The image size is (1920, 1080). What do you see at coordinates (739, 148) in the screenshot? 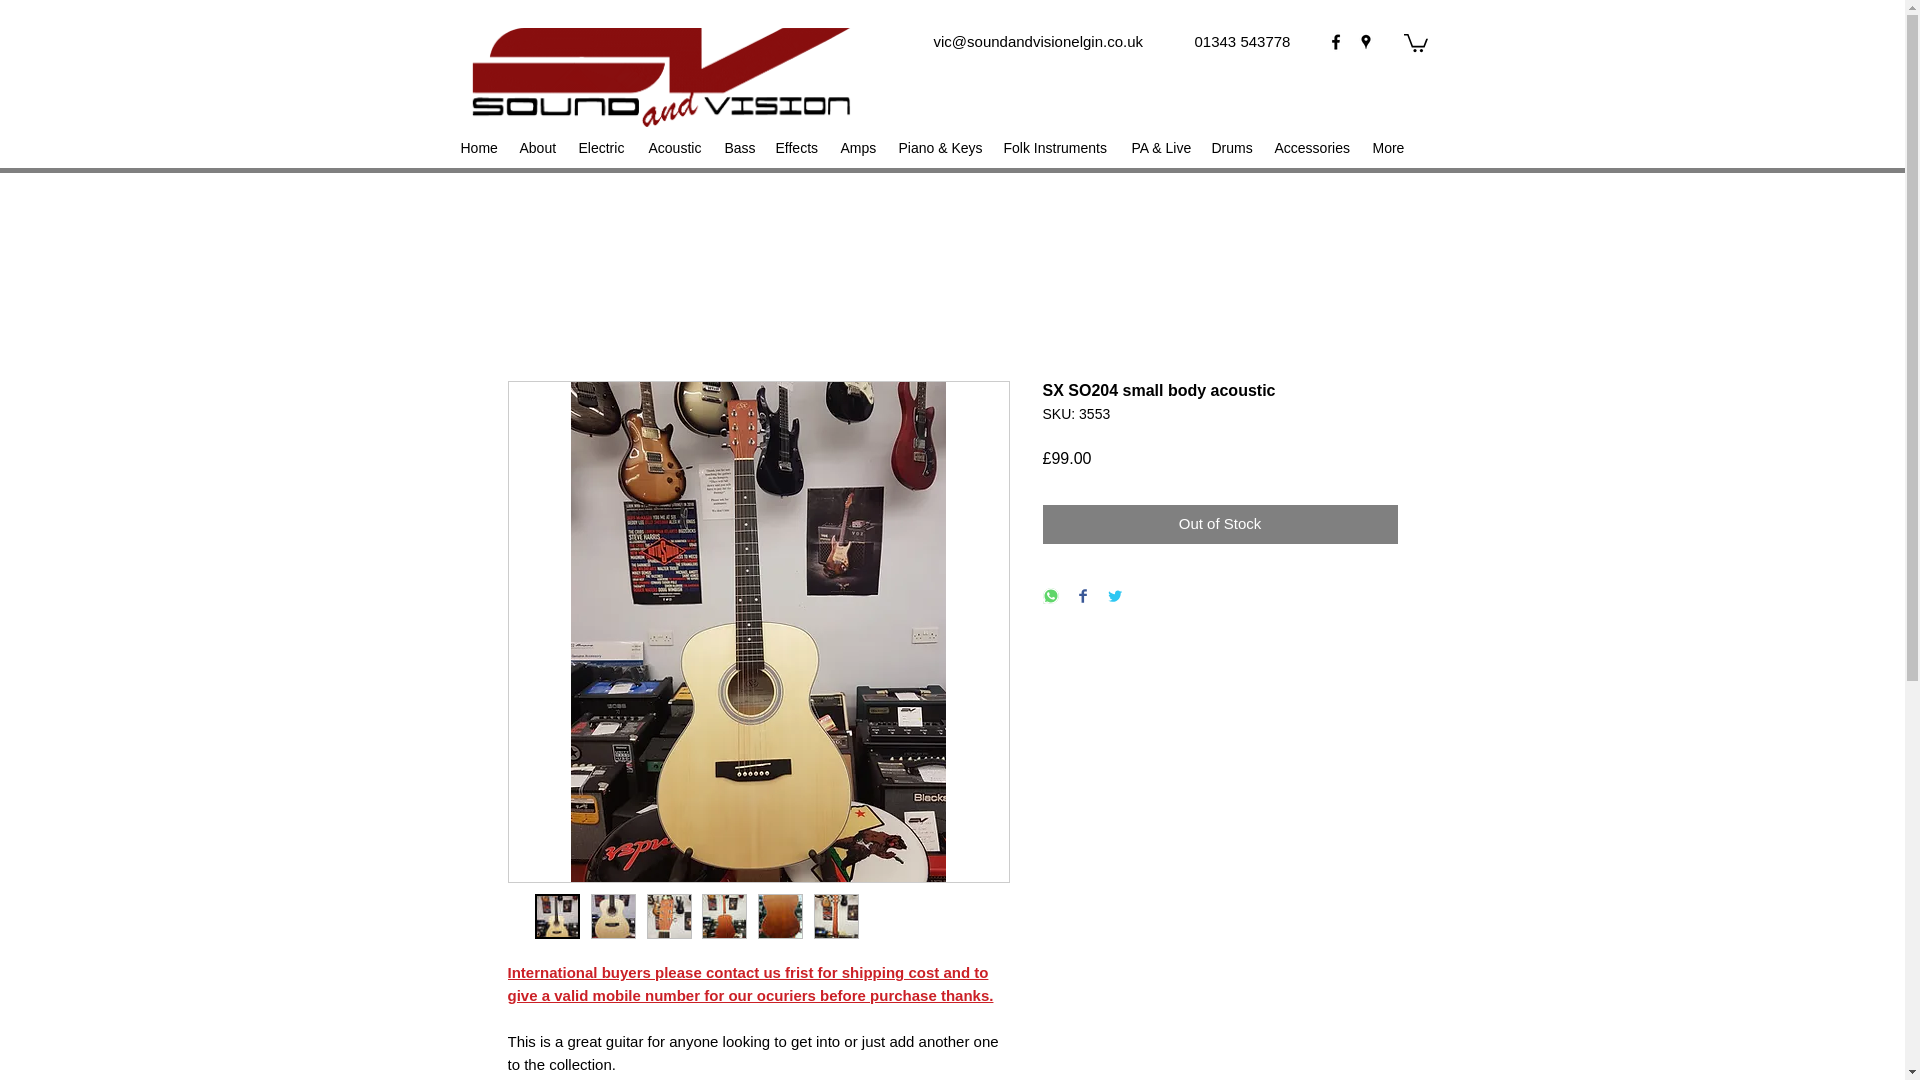
I see `Bass` at bounding box center [739, 148].